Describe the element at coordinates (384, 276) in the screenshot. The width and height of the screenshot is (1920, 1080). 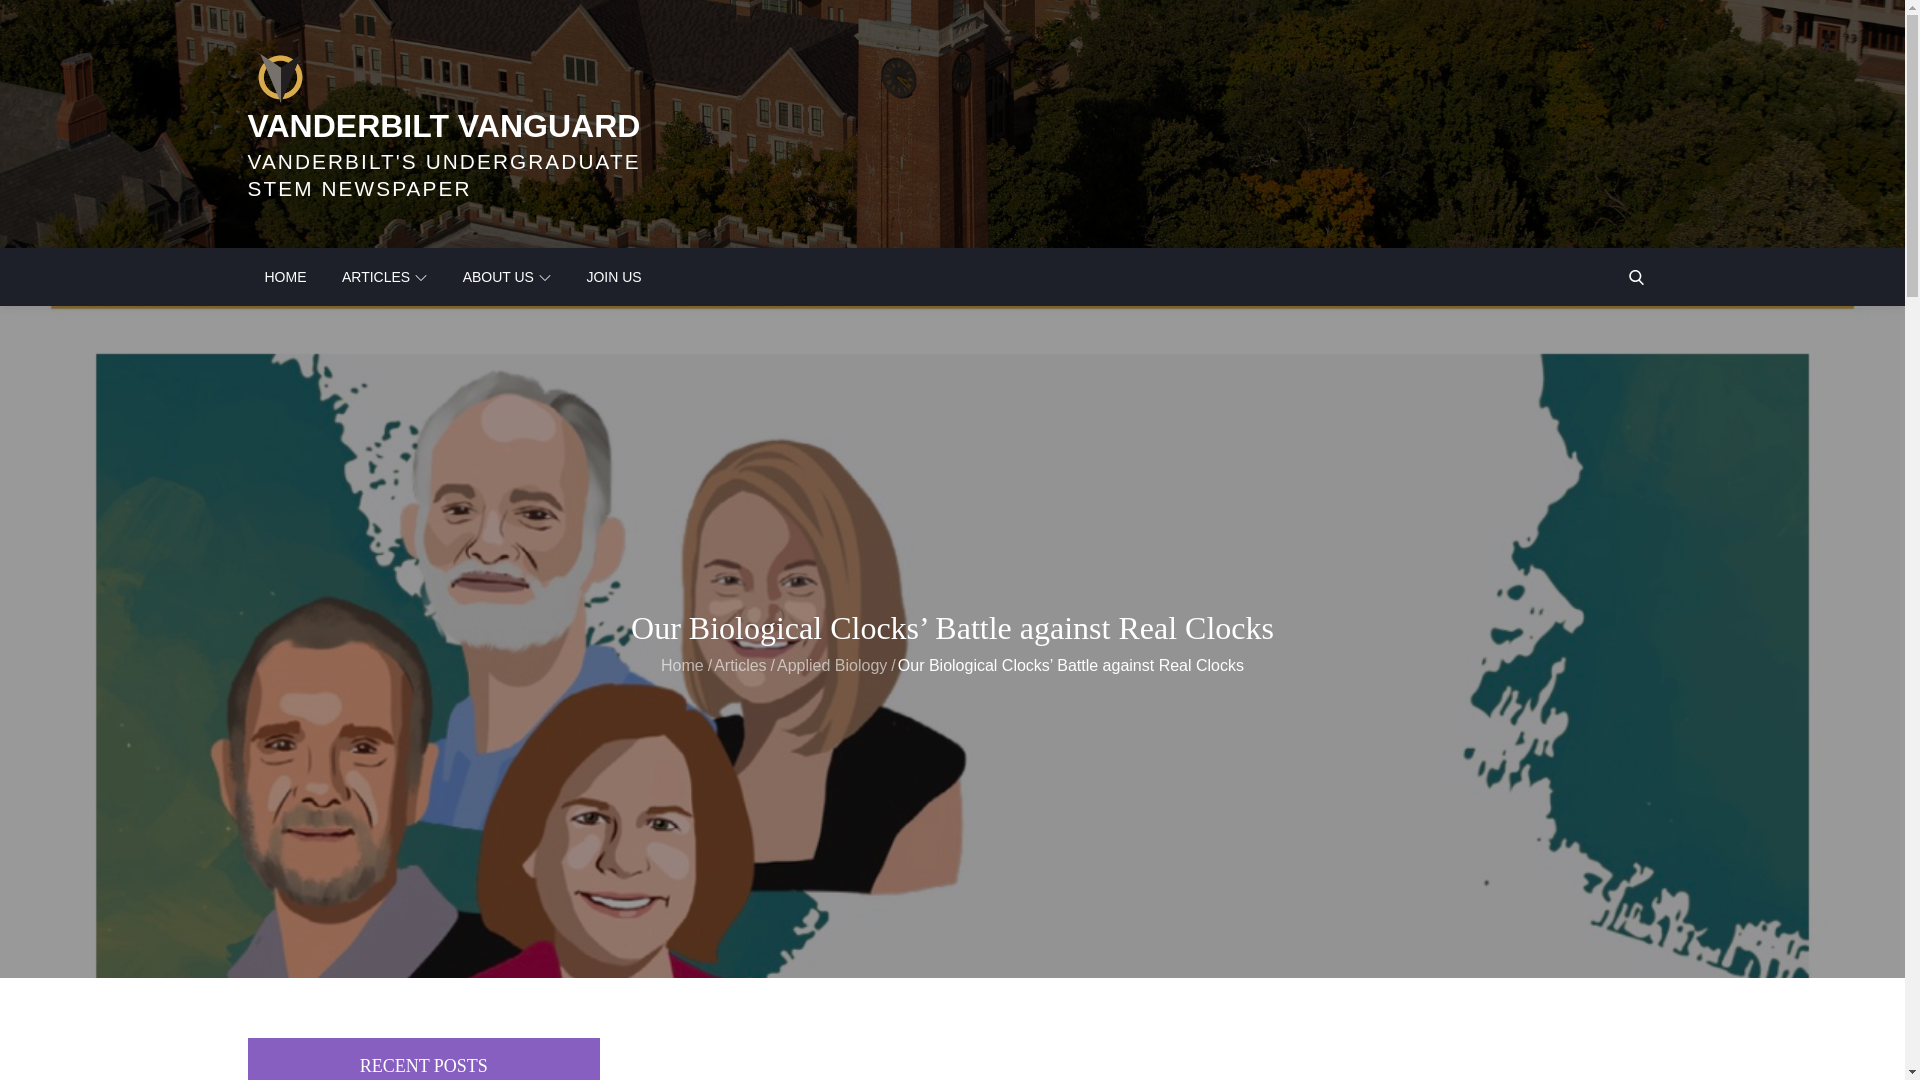
I see `ARTICLES` at that location.